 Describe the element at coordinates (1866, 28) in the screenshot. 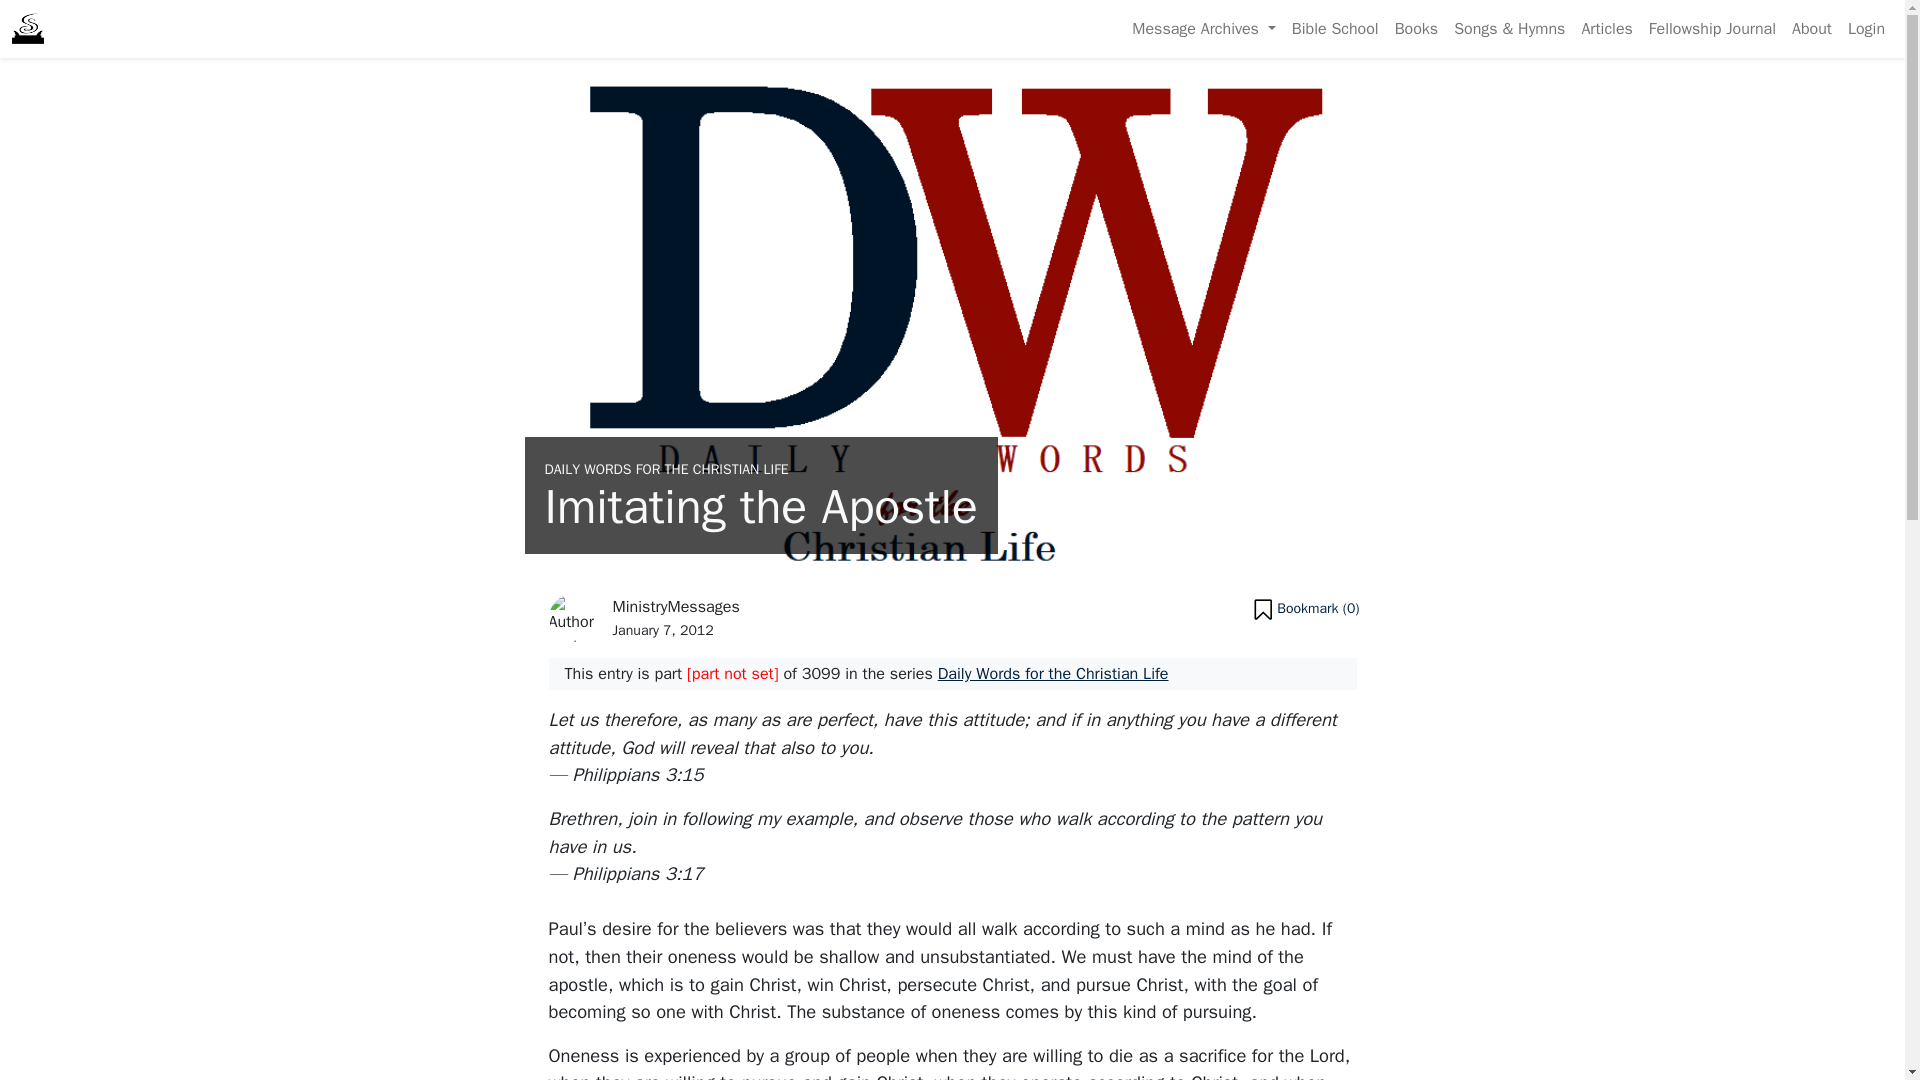

I see `Login` at that location.